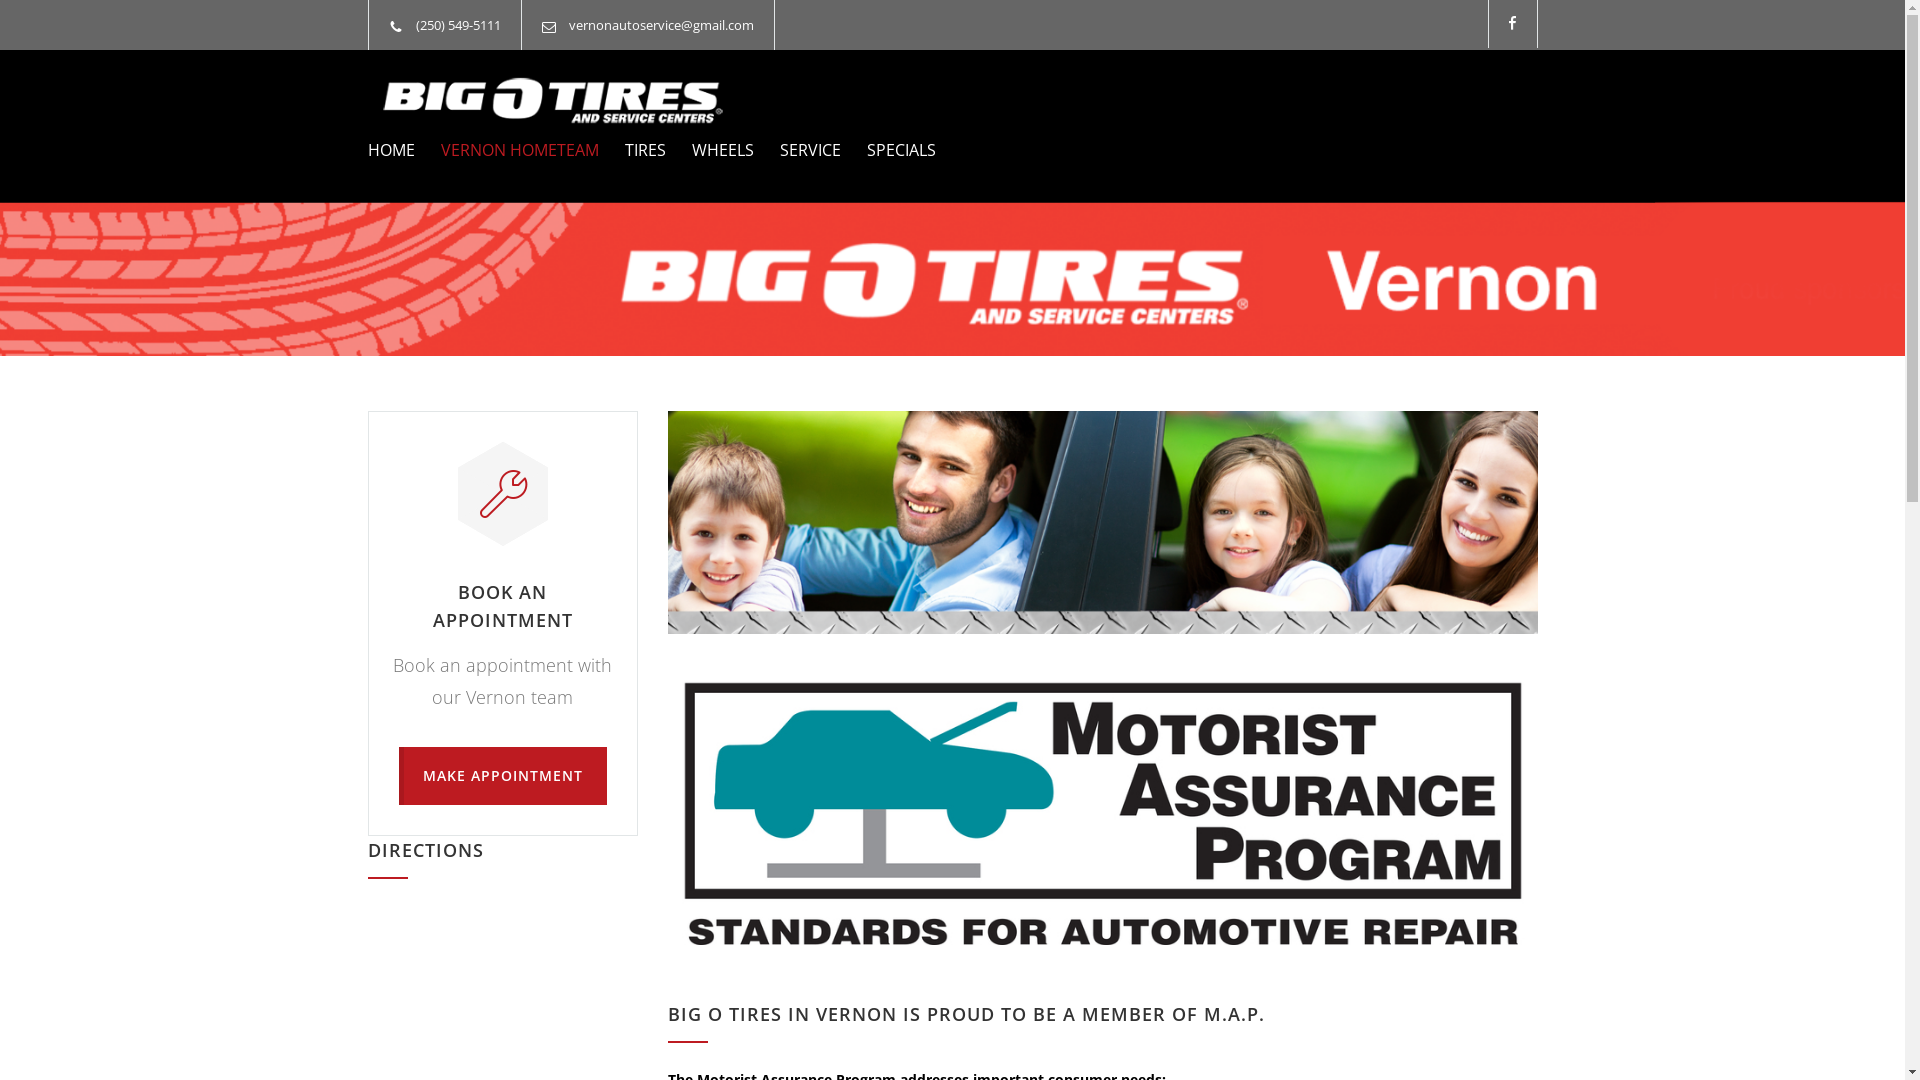 This screenshot has width=1920, height=1080. What do you see at coordinates (506, 150) in the screenshot?
I see `VERNON HOMETEAM` at bounding box center [506, 150].